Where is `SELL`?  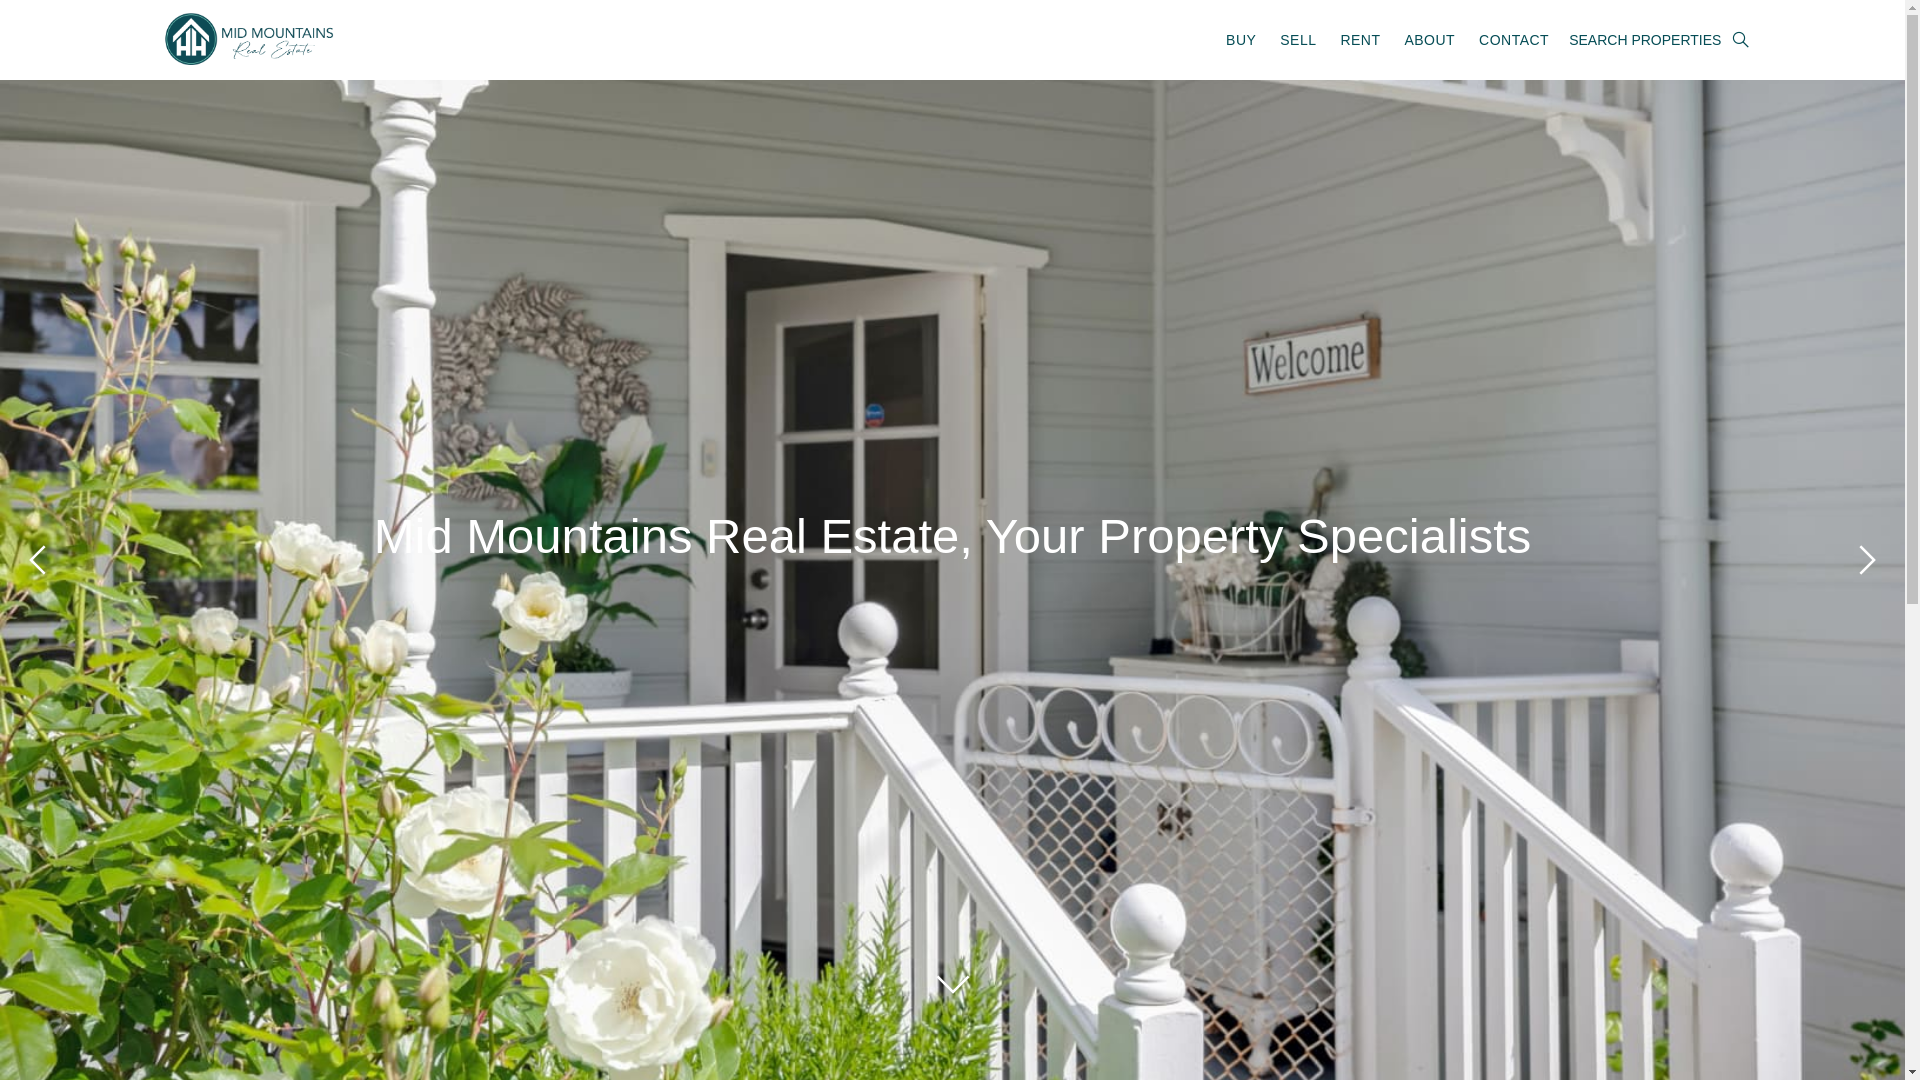
SELL is located at coordinates (1298, 40).